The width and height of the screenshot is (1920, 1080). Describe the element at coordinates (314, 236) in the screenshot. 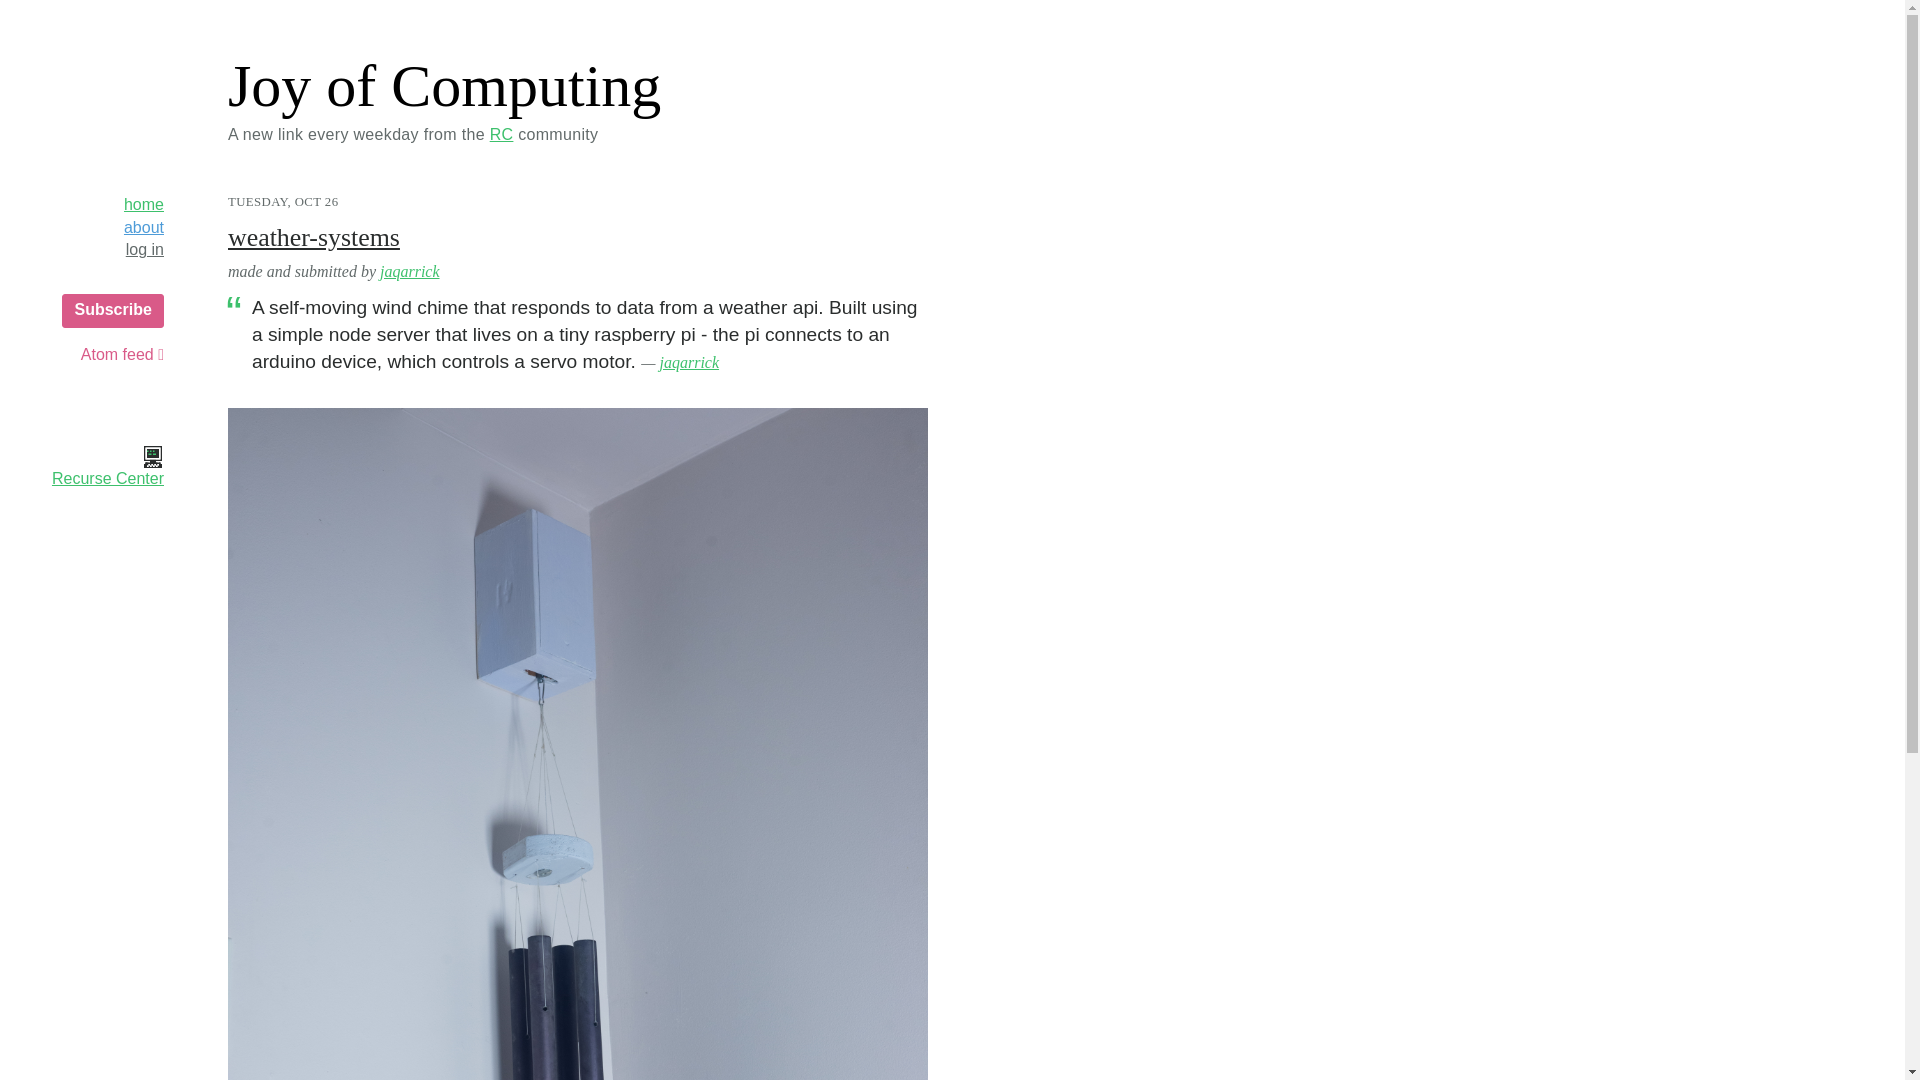

I see `weather-systems` at that location.